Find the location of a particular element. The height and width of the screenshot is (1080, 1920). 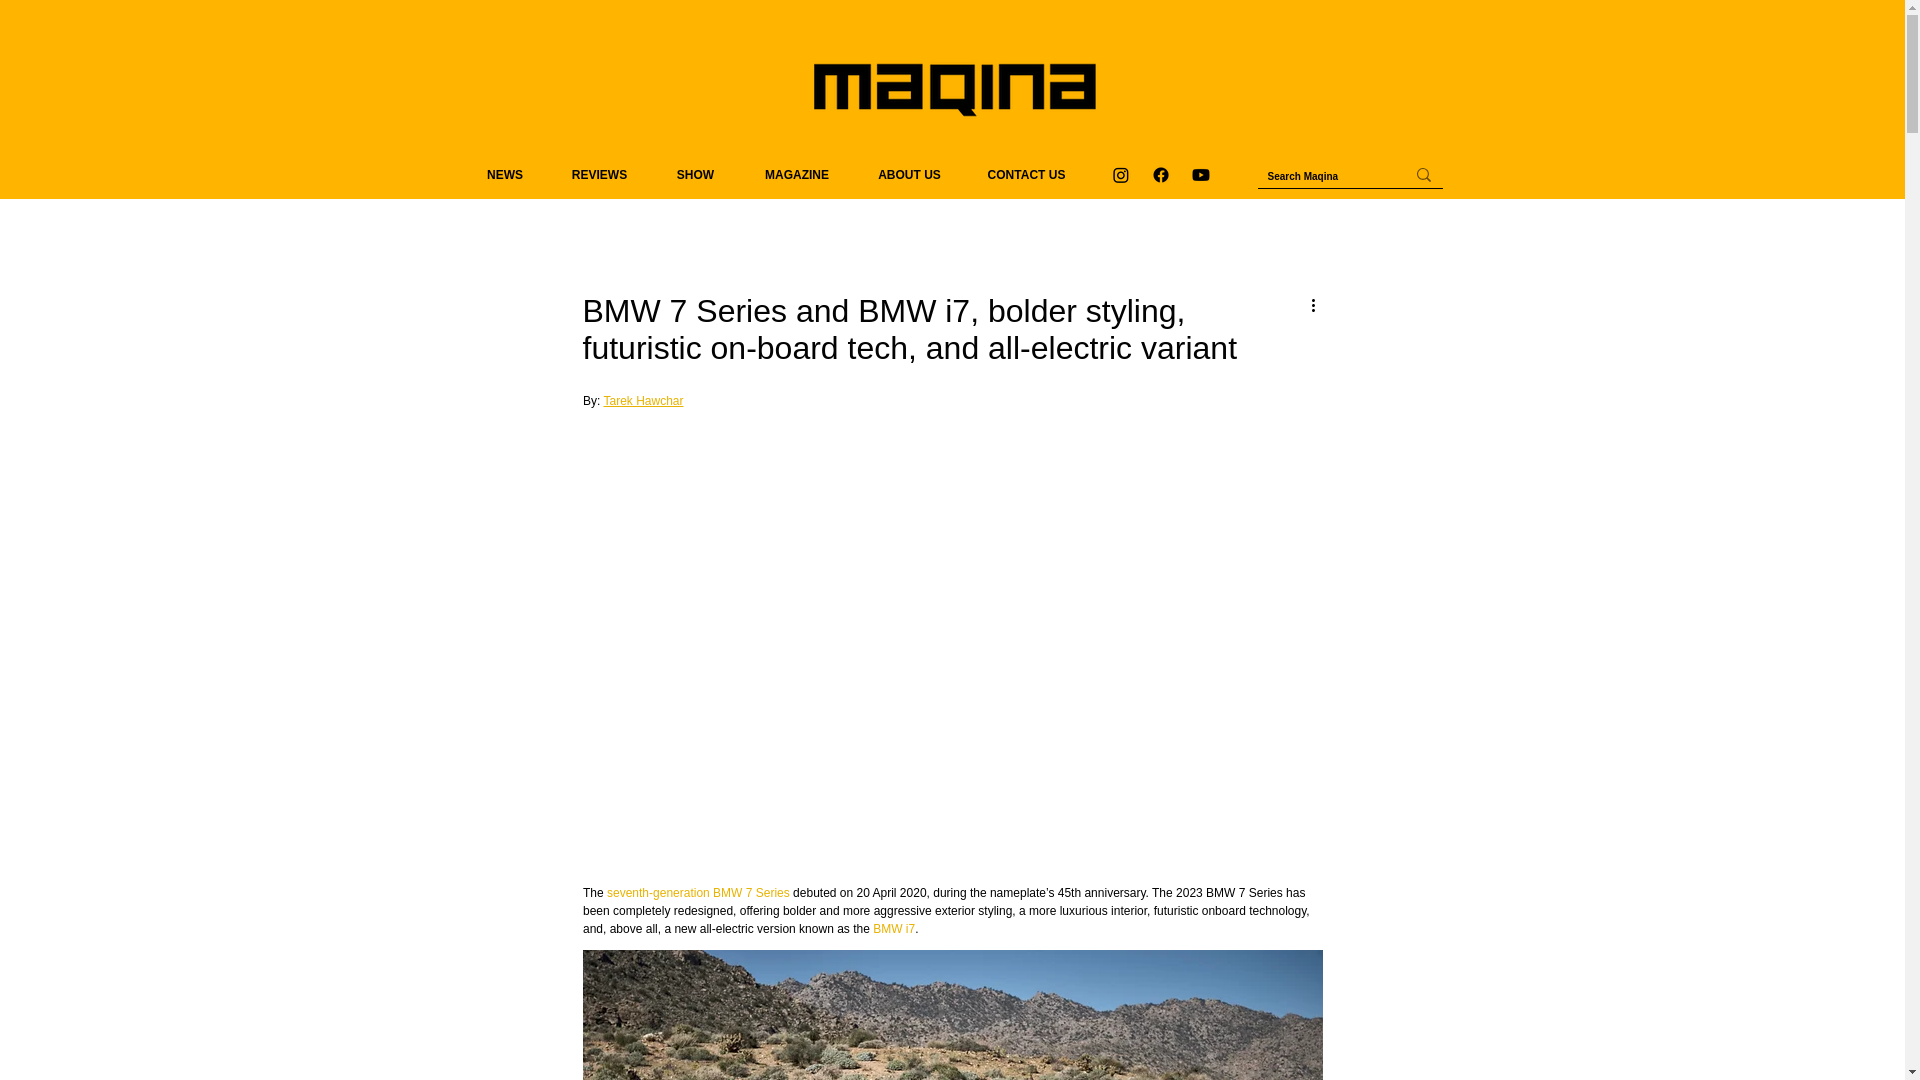

ABOUT US is located at coordinates (908, 174).